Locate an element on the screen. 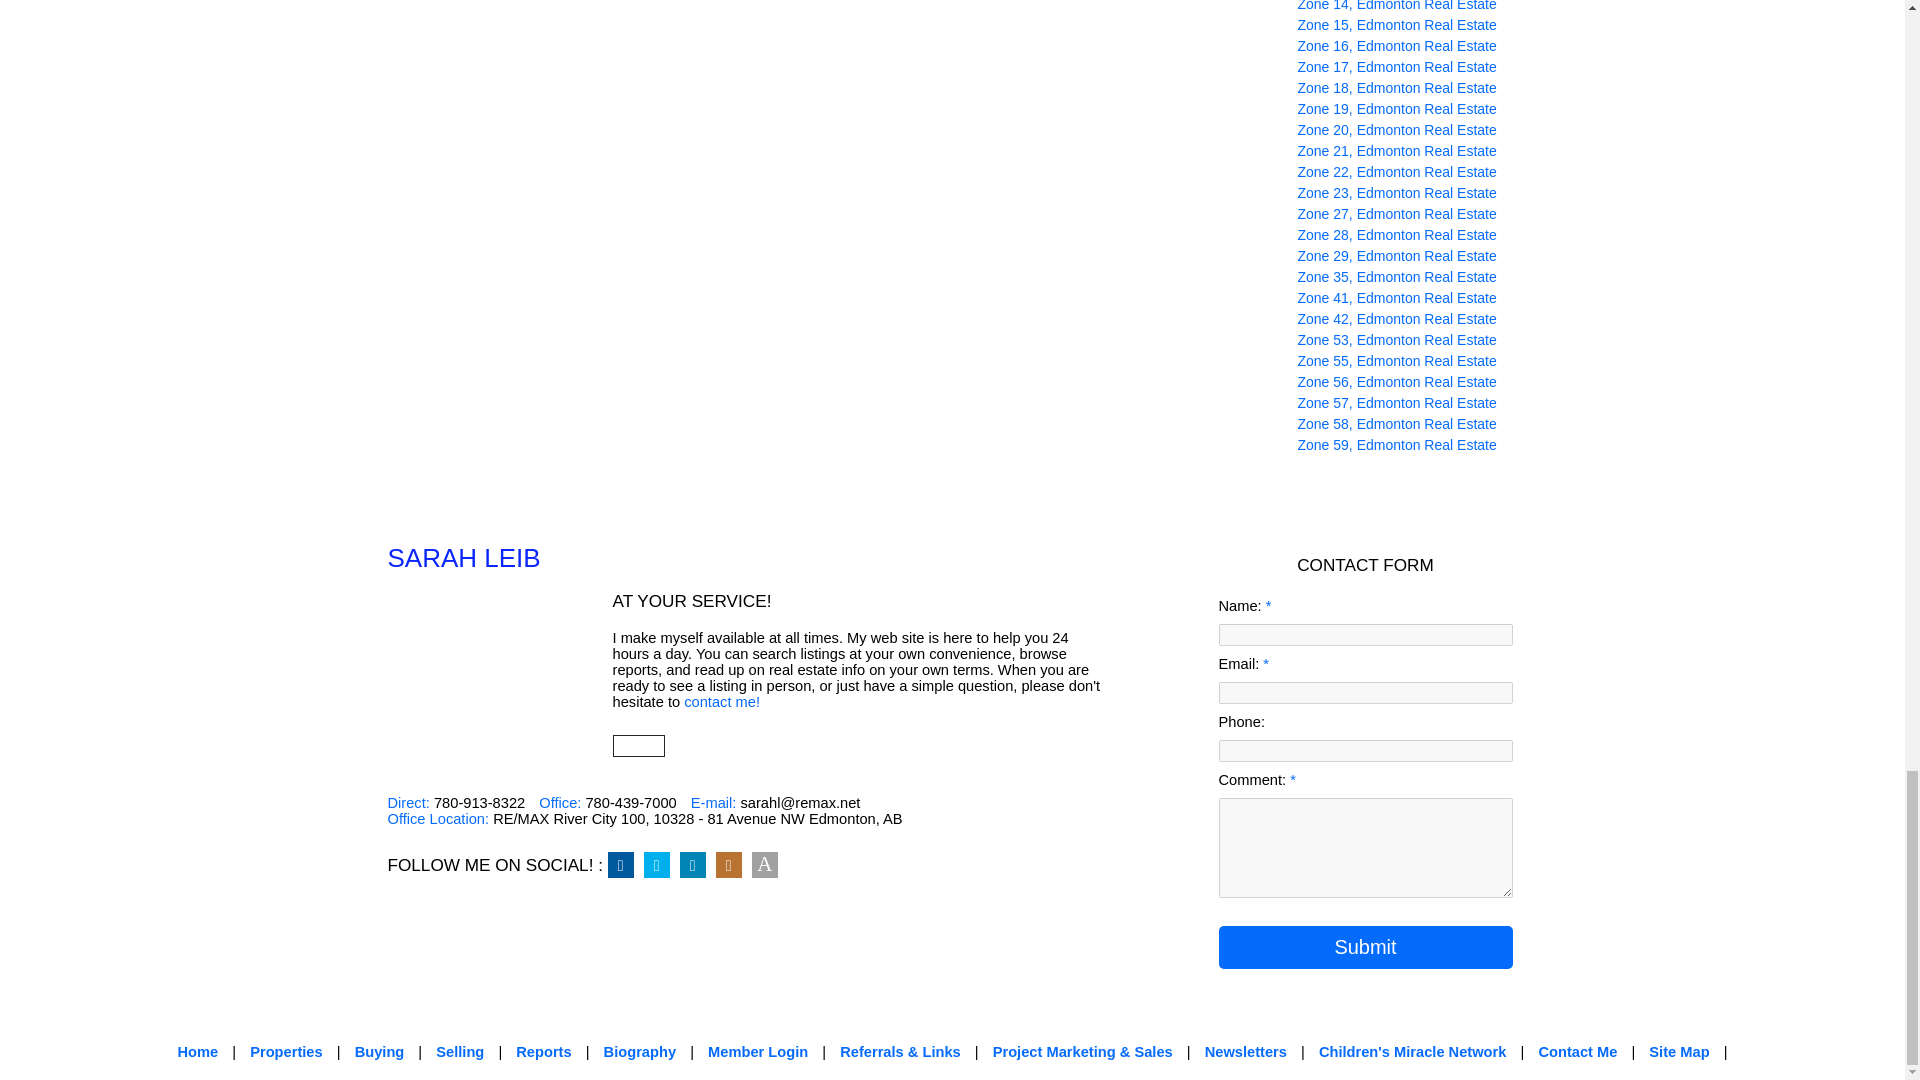 The height and width of the screenshot is (1080, 1920). Properties is located at coordinates (286, 1052).